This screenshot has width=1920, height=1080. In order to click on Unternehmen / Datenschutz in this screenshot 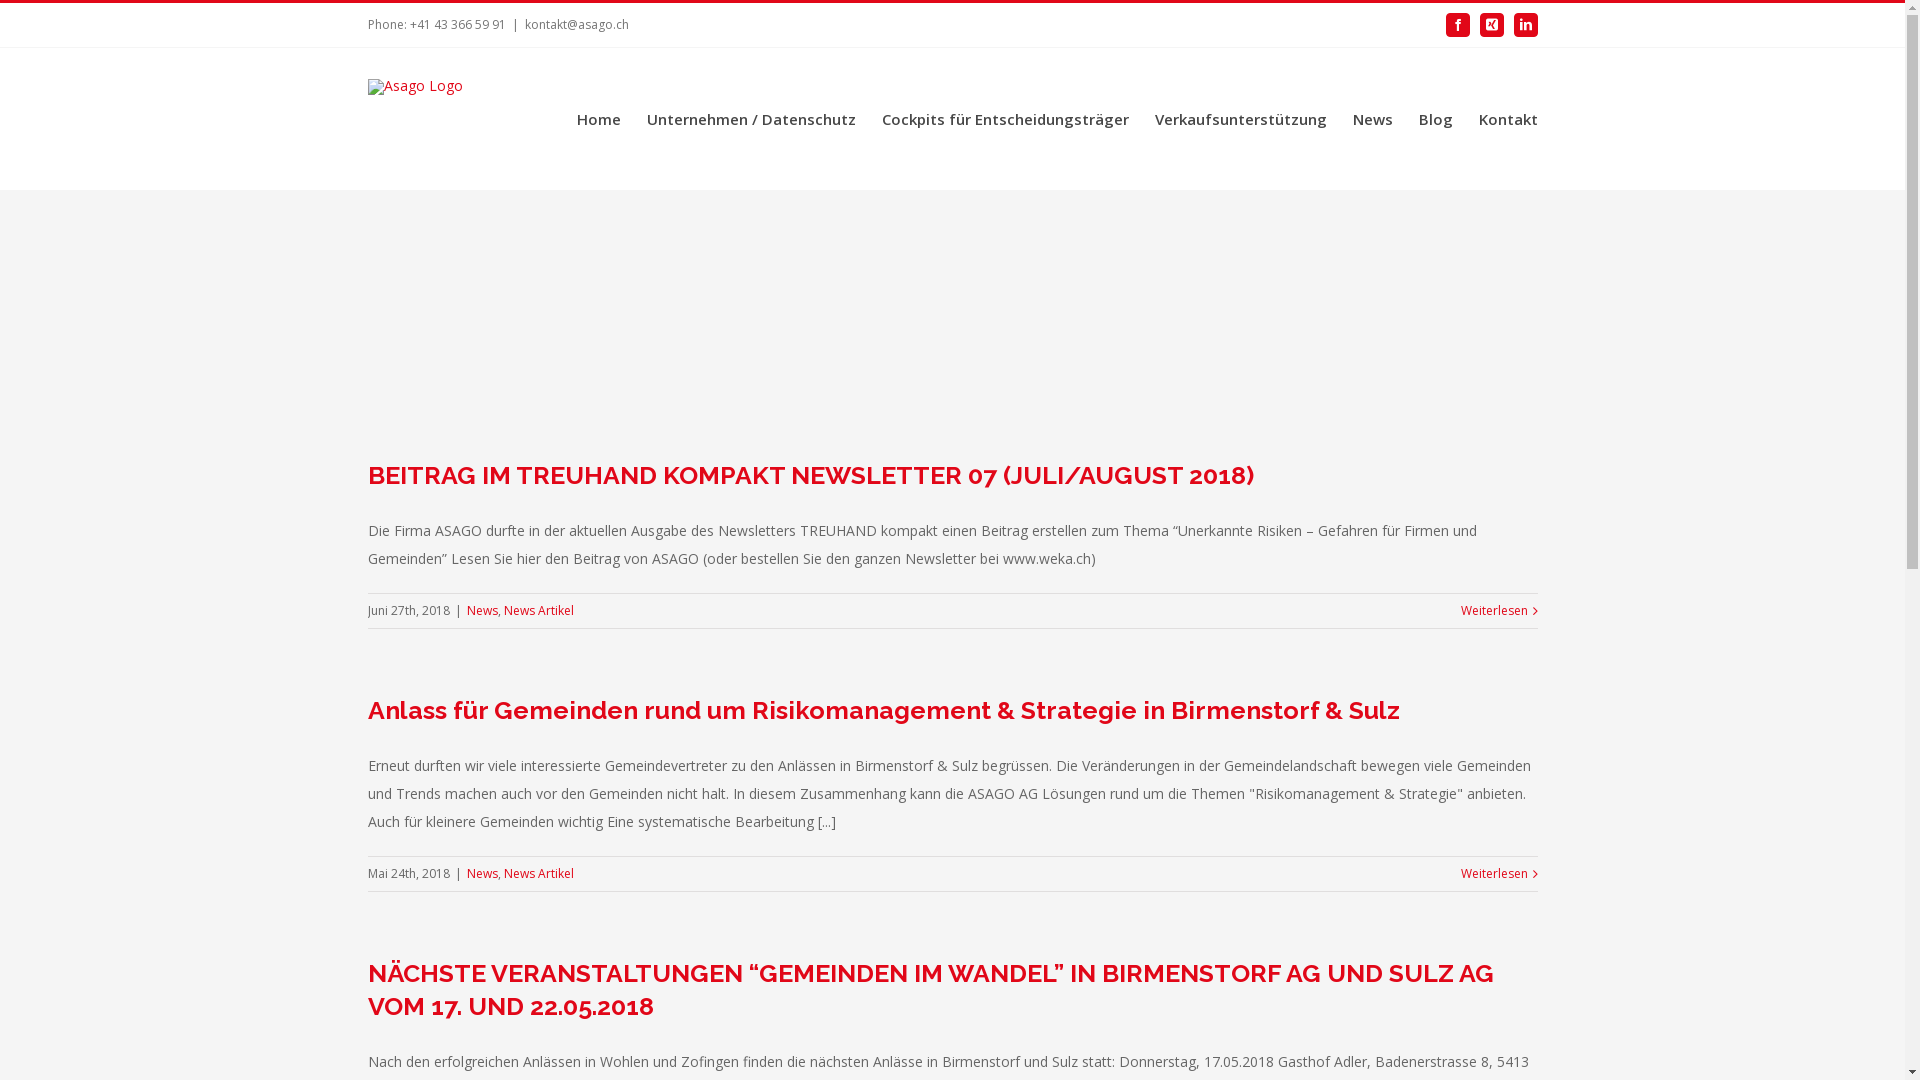, I will do `click(750, 119)`.